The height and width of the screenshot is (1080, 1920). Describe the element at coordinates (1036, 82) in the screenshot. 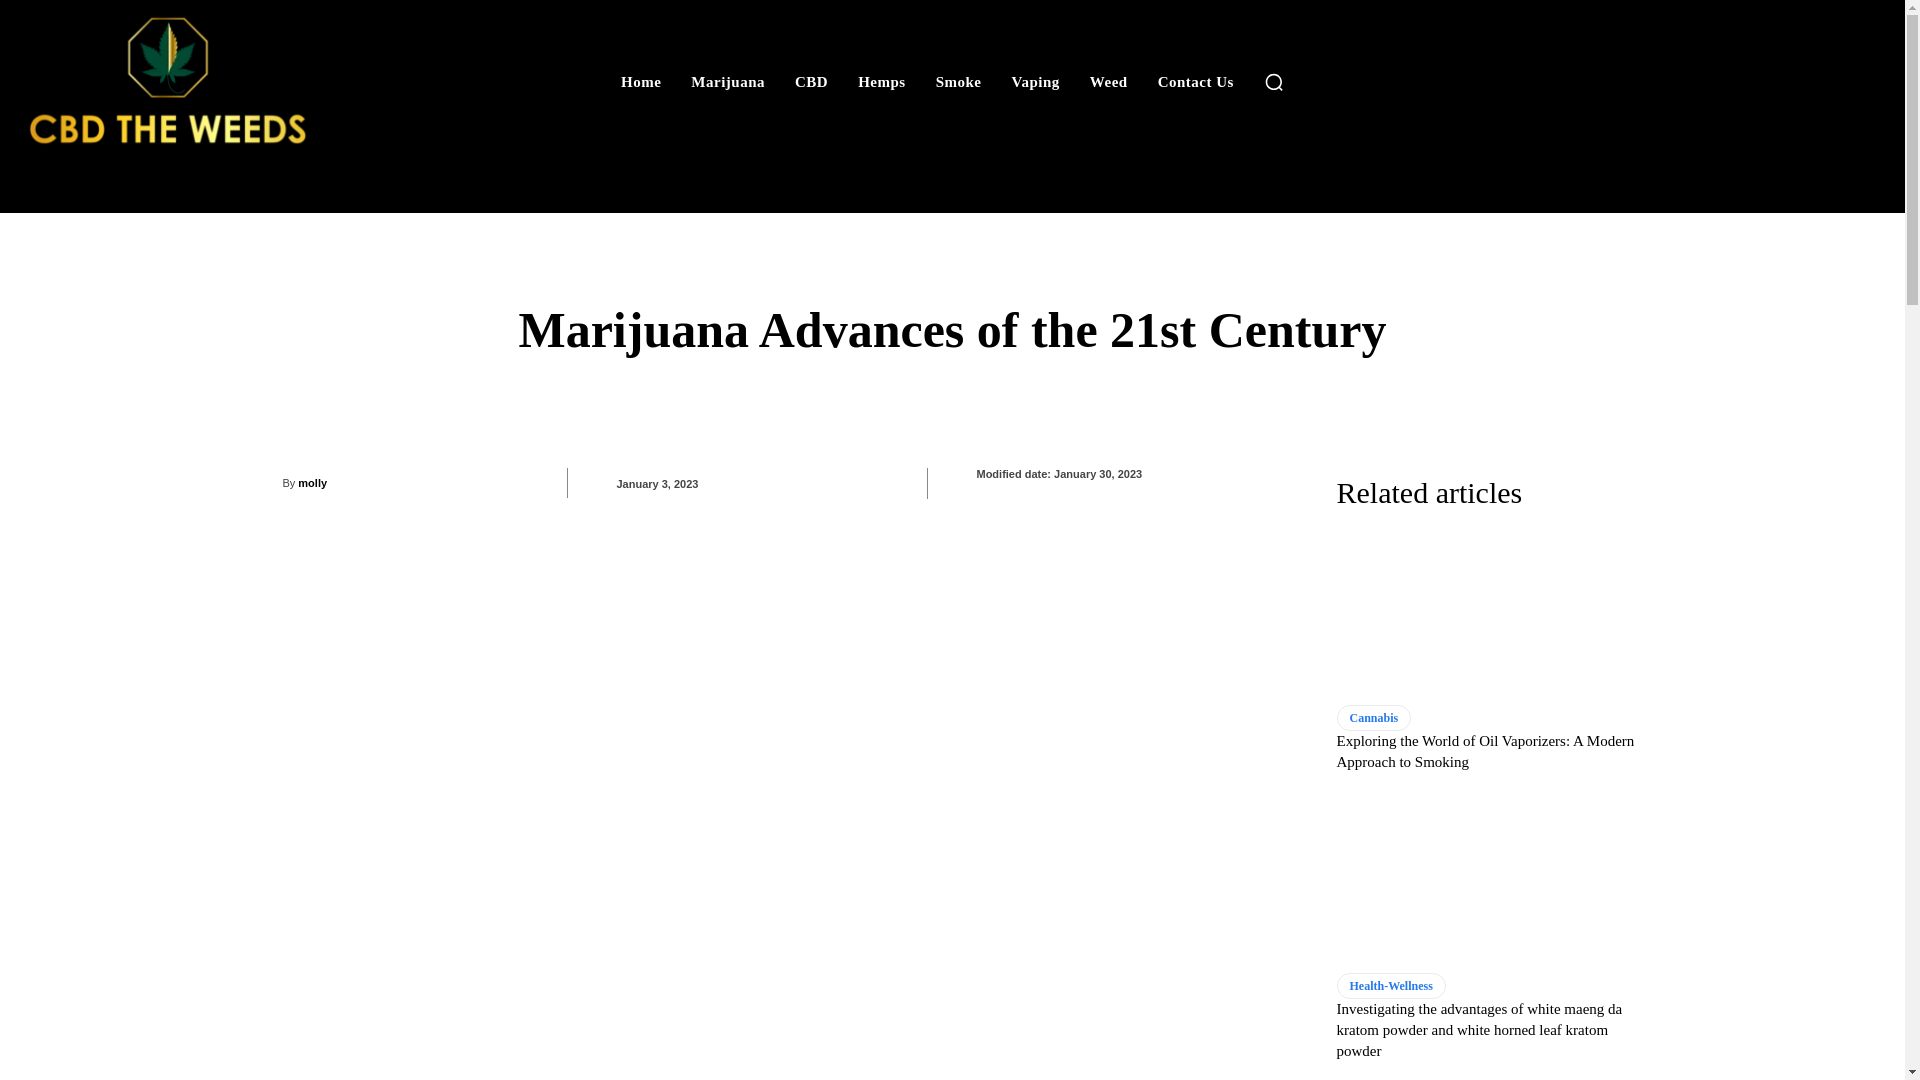

I see `Vaping` at that location.